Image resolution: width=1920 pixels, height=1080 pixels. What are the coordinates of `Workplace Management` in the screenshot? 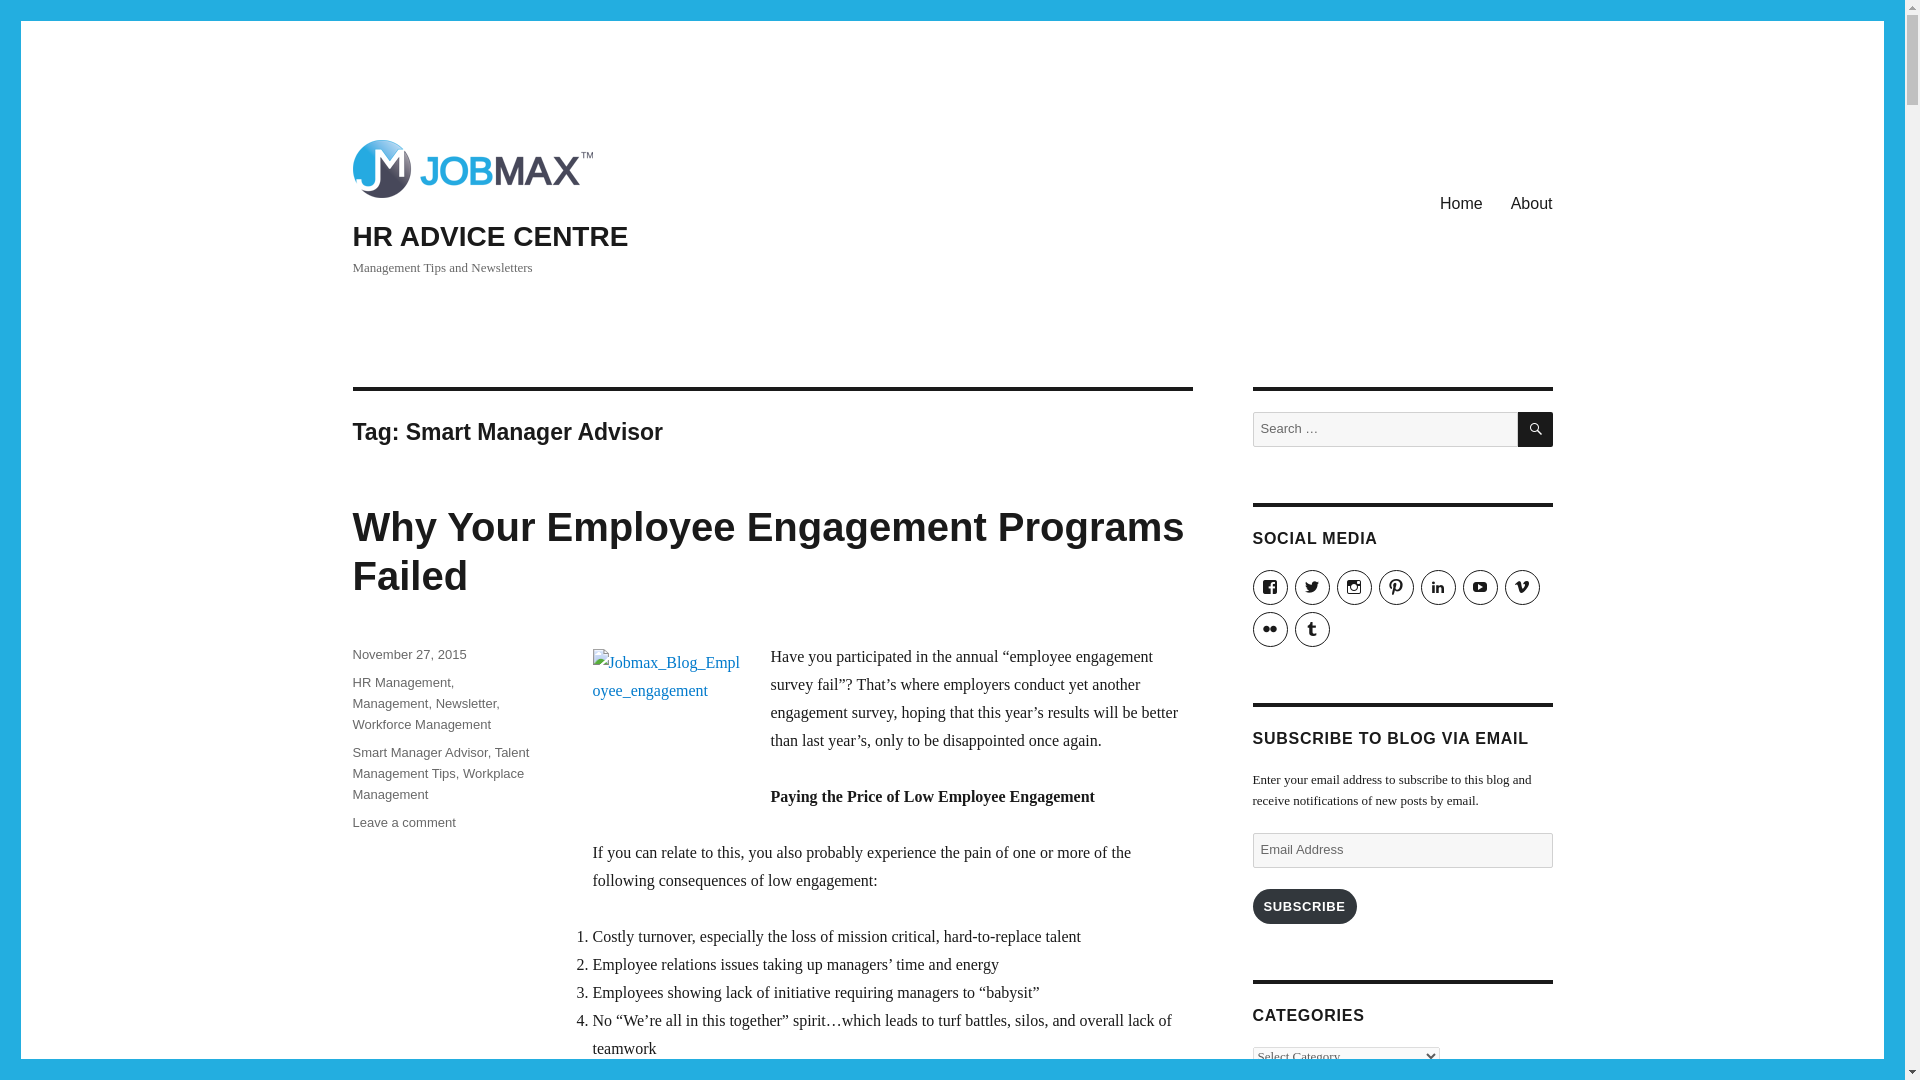 It's located at (438, 784).